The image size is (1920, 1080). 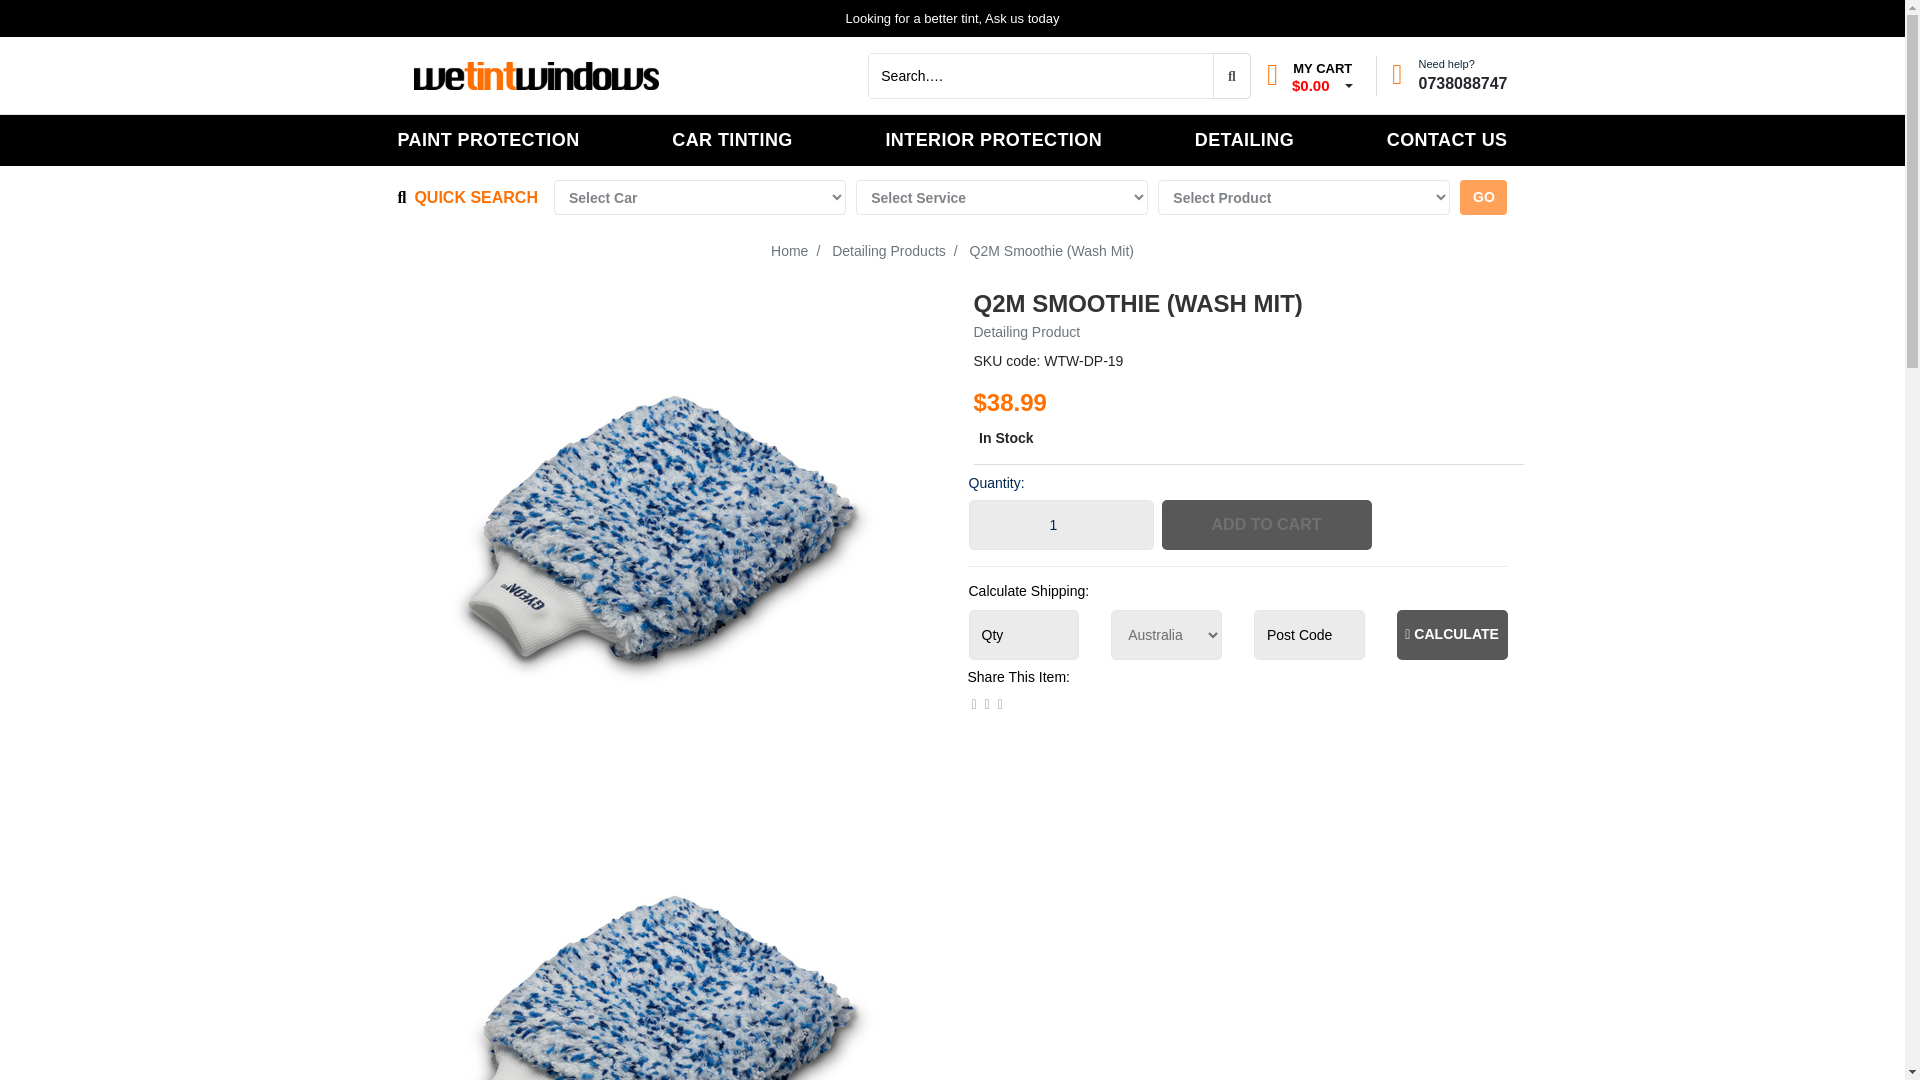 What do you see at coordinates (732, 140) in the screenshot?
I see `CAR TINTING` at bounding box center [732, 140].